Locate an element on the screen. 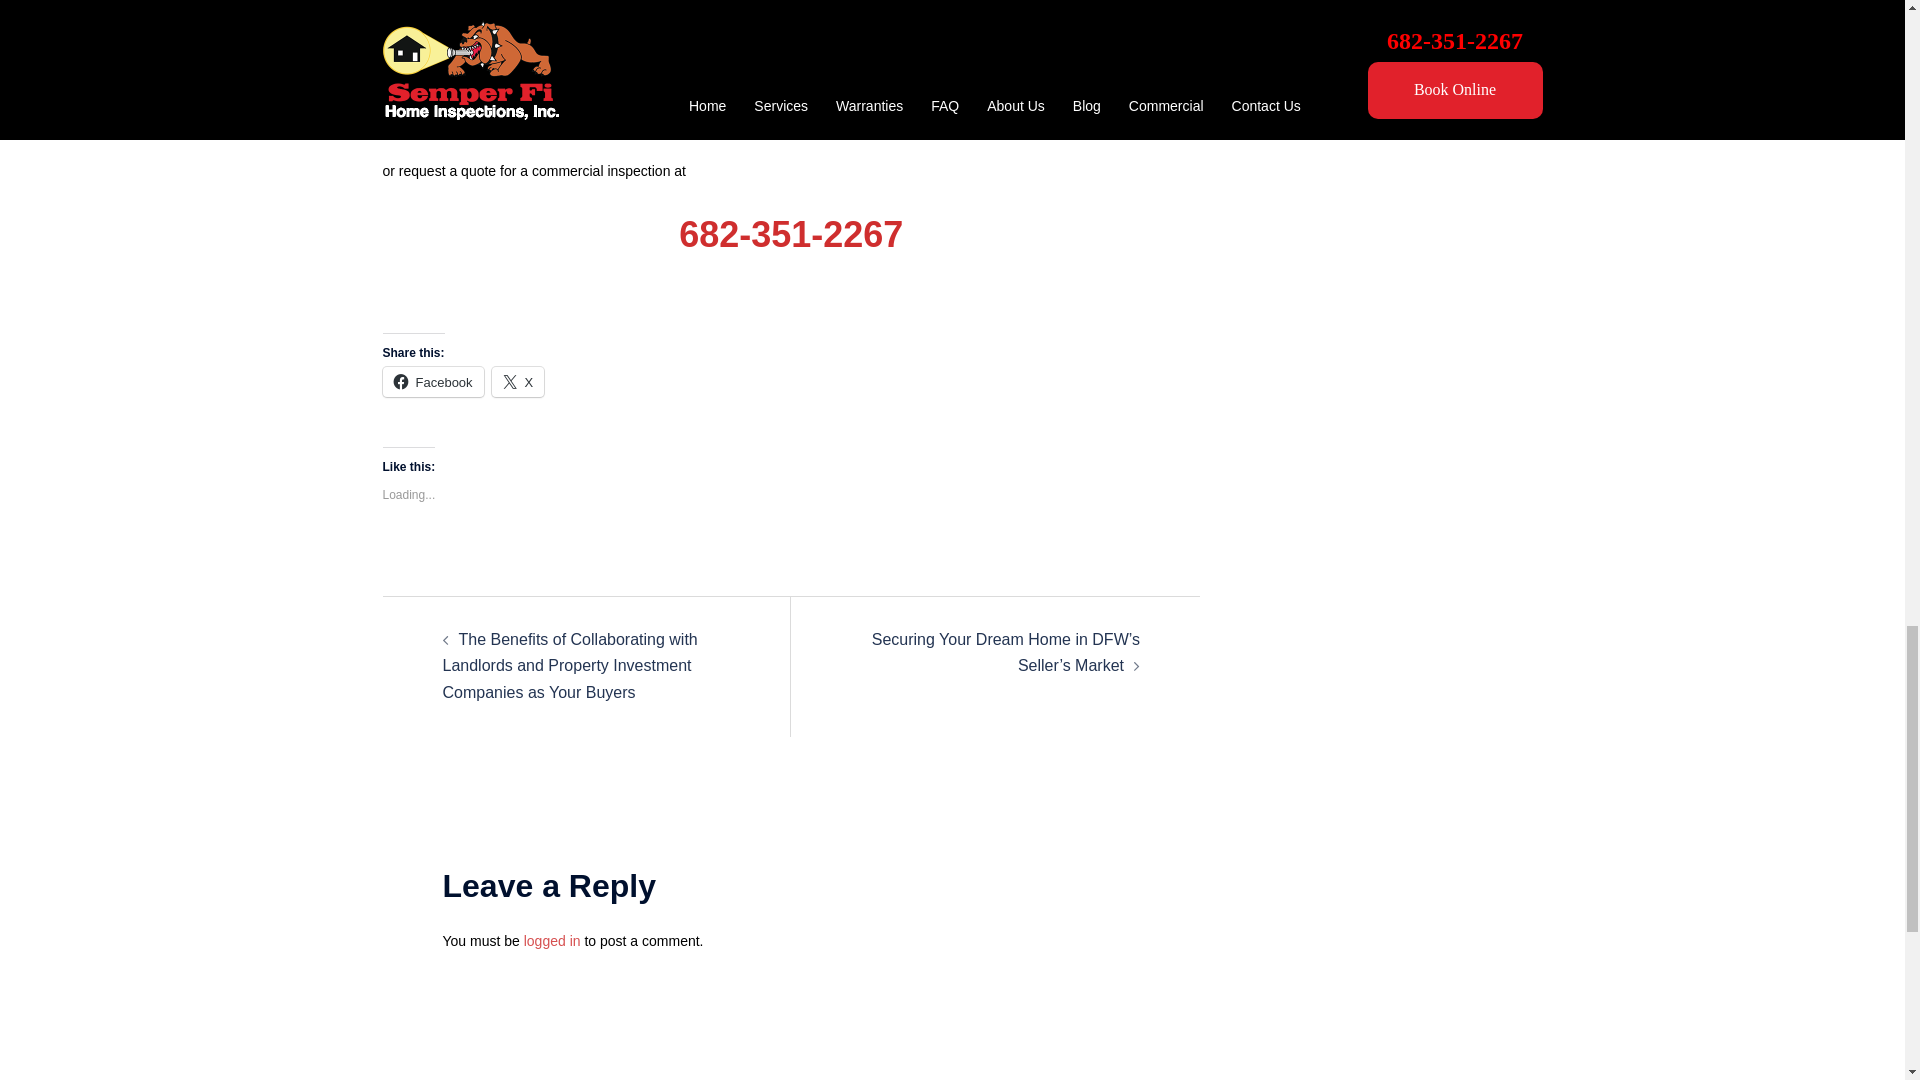  Facebook is located at coordinates (432, 382).